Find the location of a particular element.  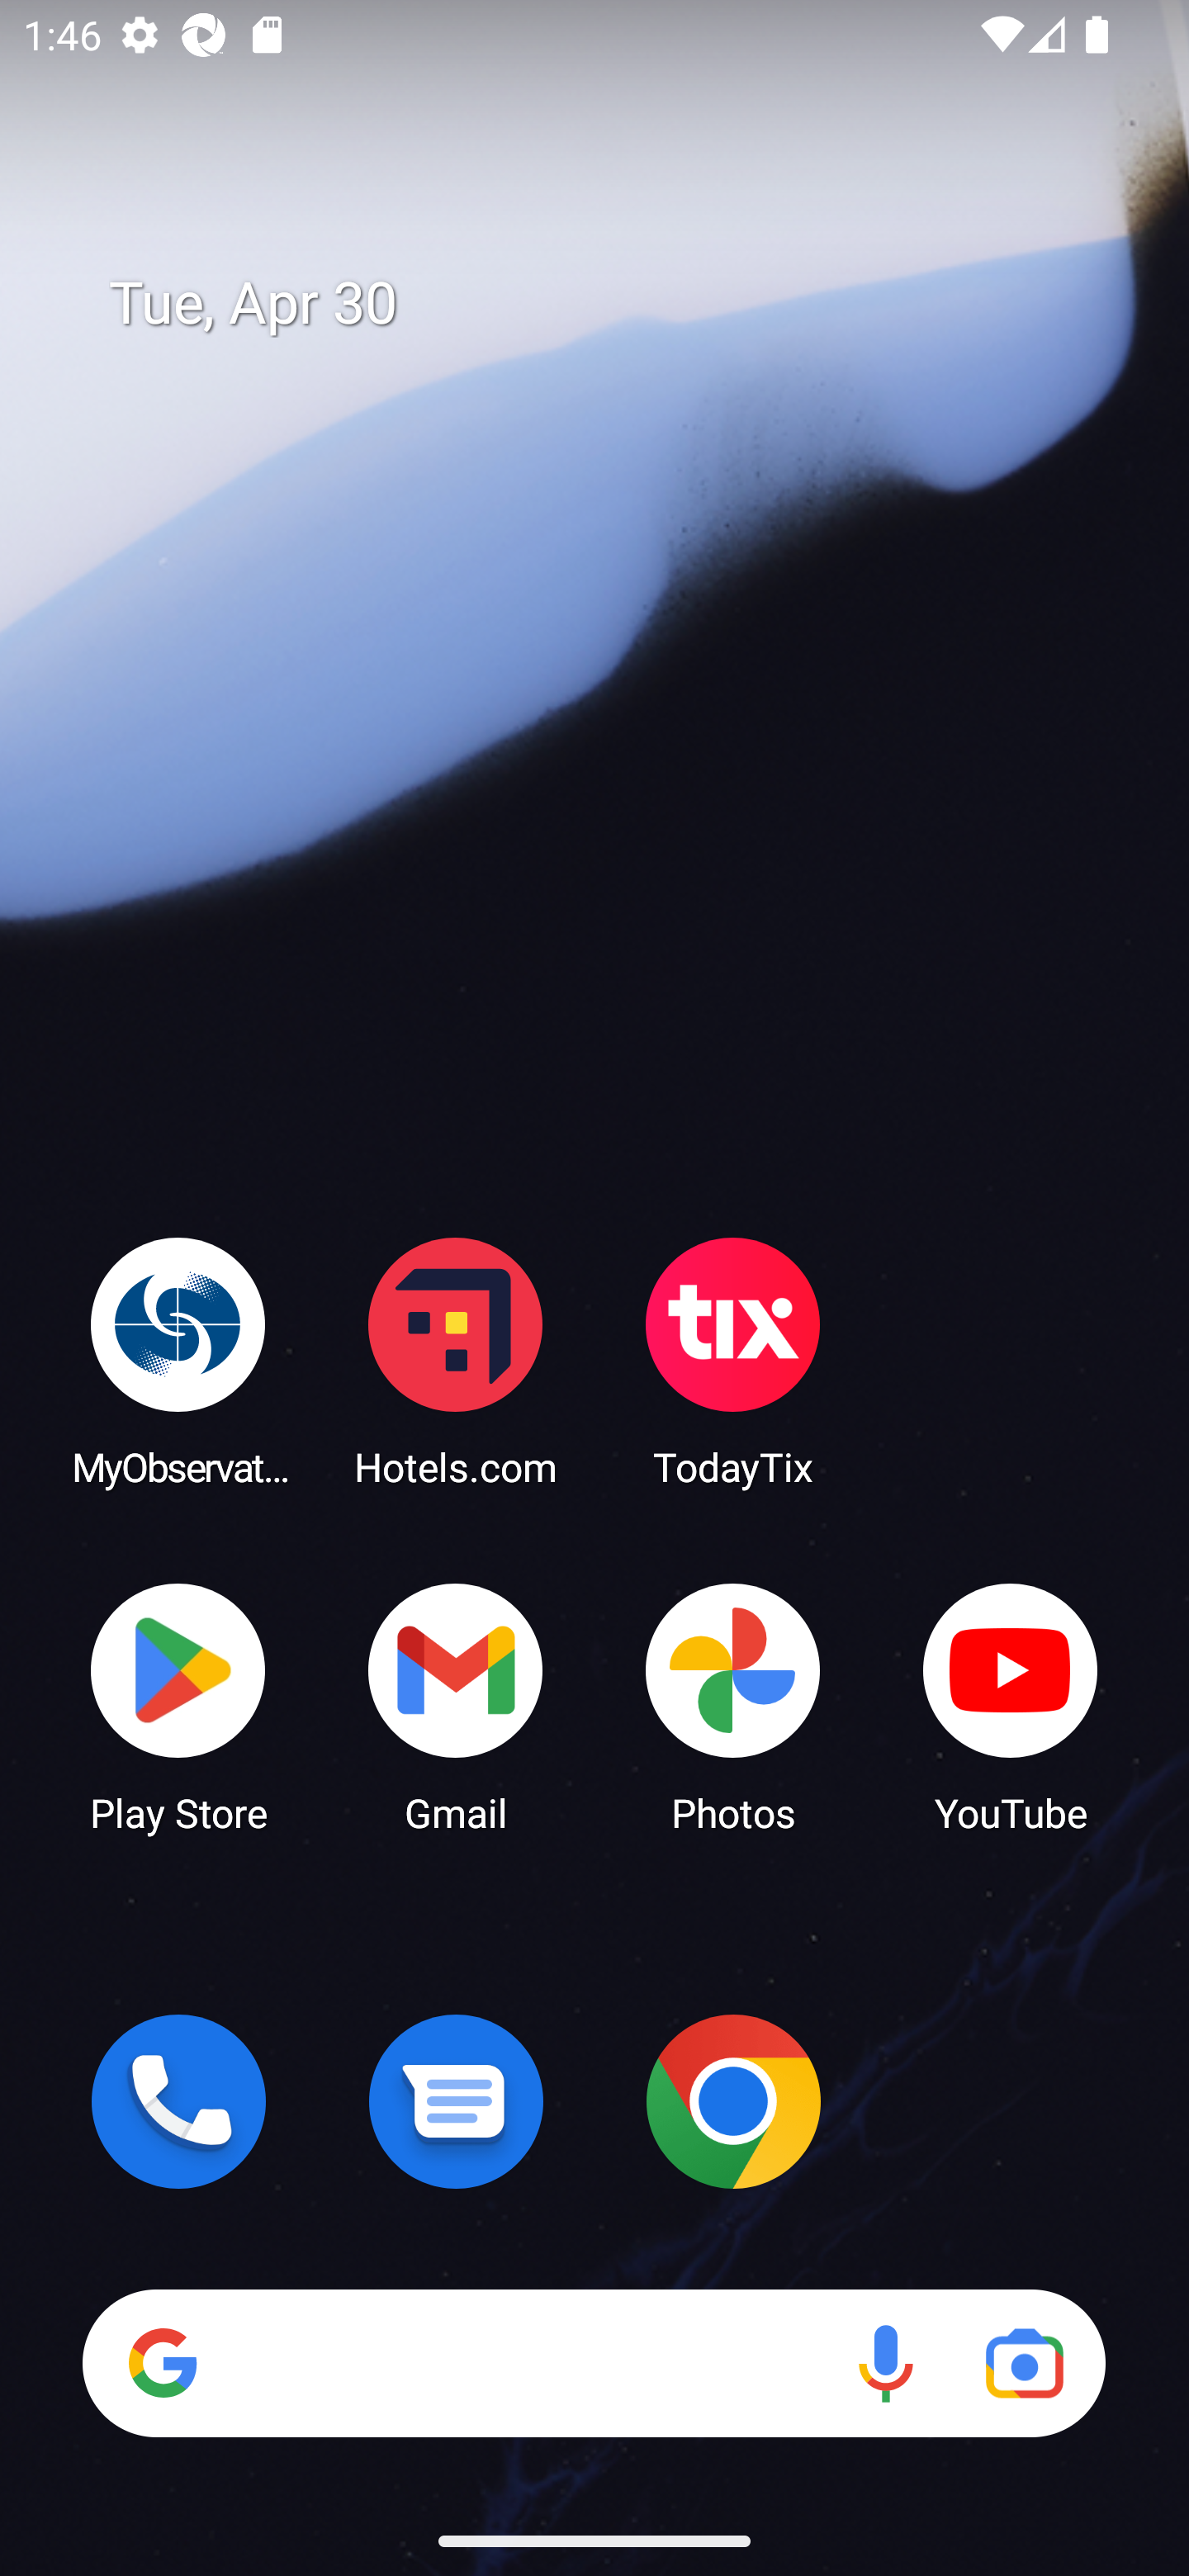

Photos is located at coordinates (733, 1706).